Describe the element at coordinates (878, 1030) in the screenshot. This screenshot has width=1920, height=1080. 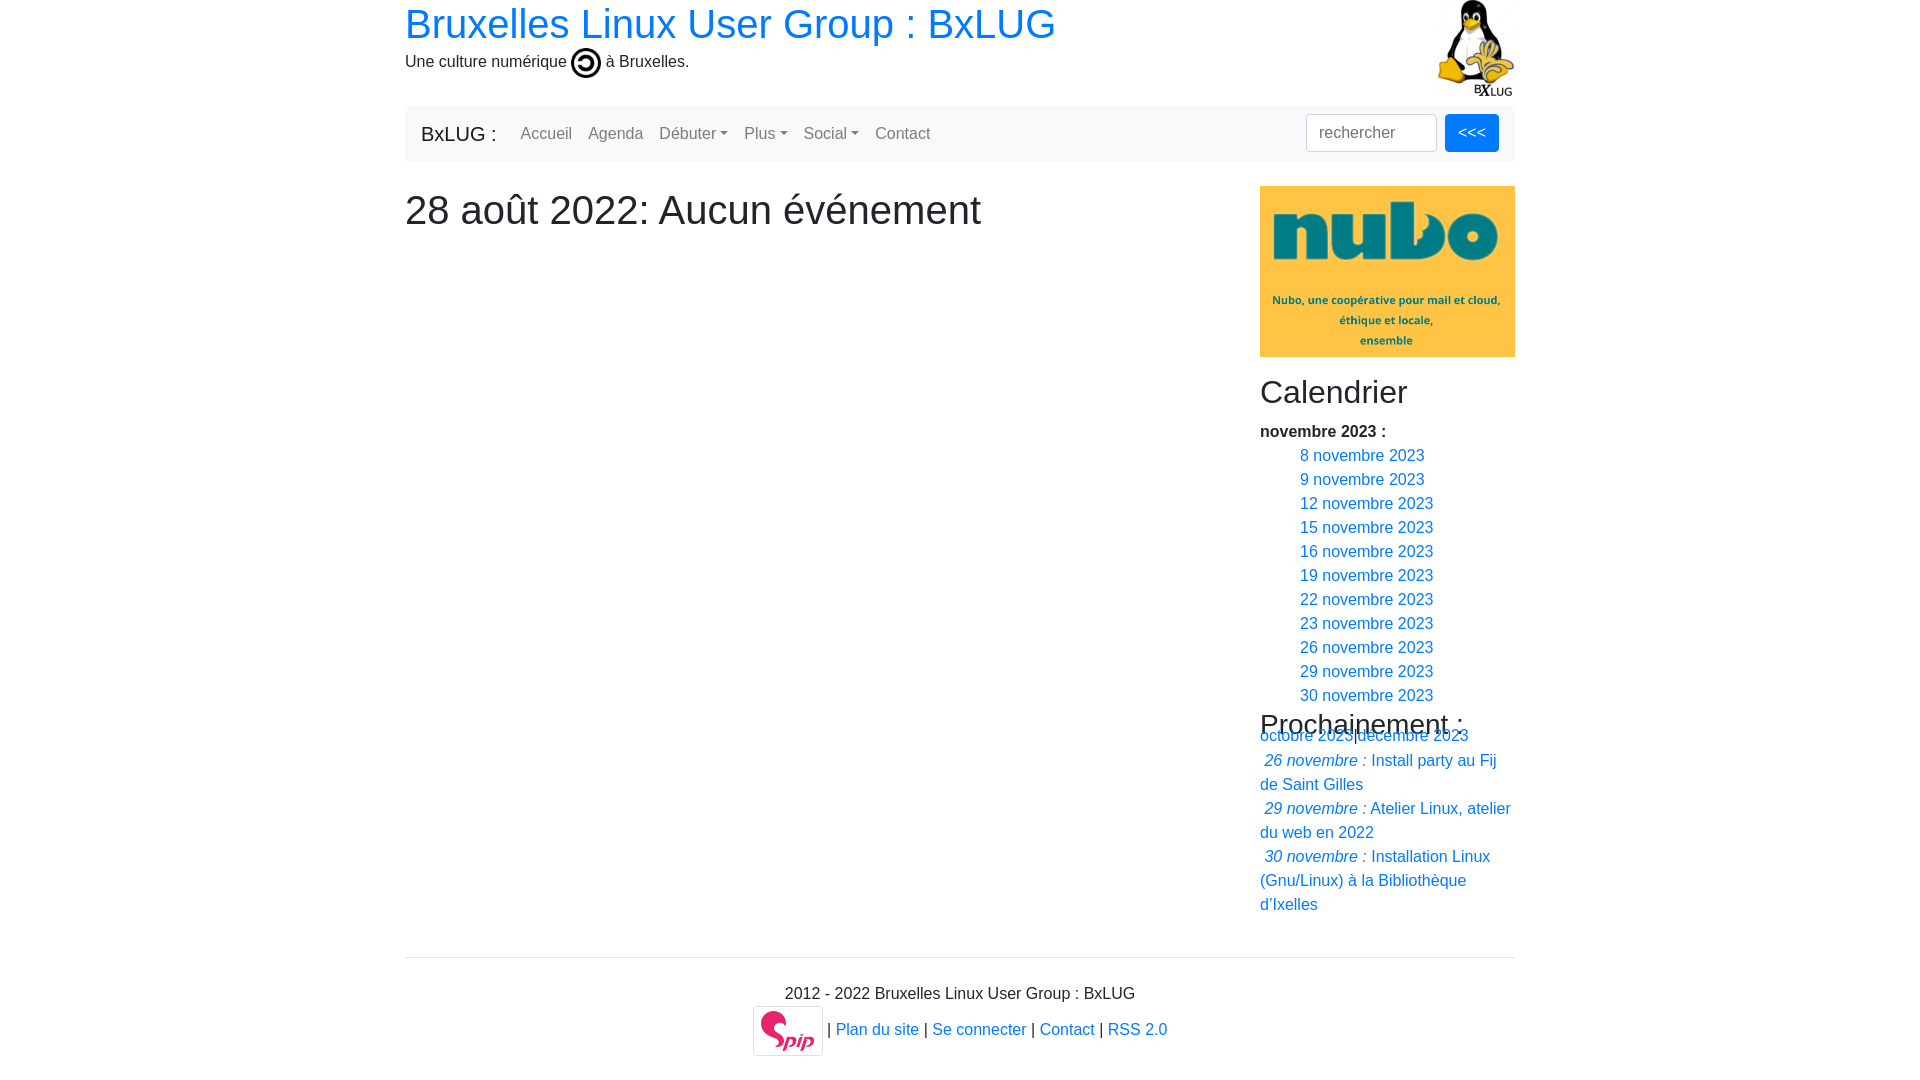
I see `Plan du site` at that location.